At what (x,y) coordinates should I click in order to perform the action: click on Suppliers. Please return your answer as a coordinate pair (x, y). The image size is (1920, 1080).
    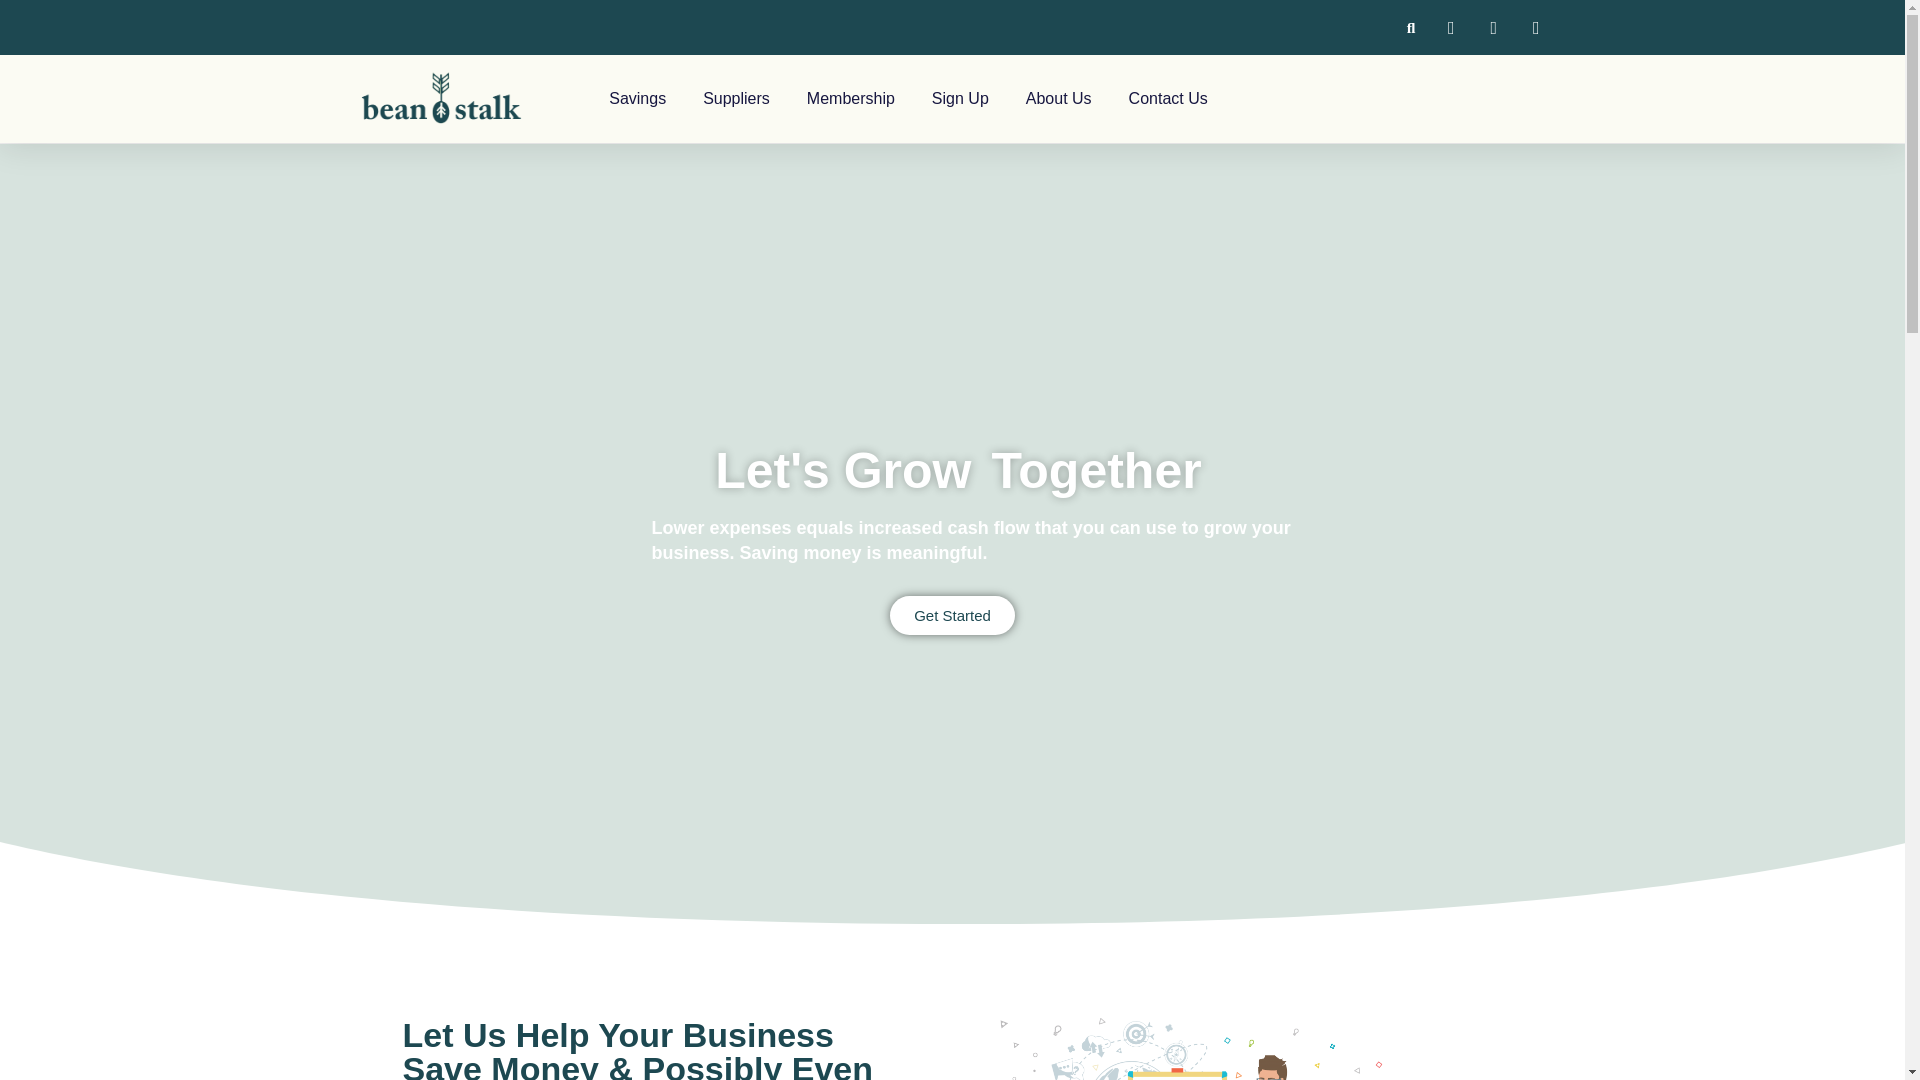
    Looking at the image, I should click on (736, 98).